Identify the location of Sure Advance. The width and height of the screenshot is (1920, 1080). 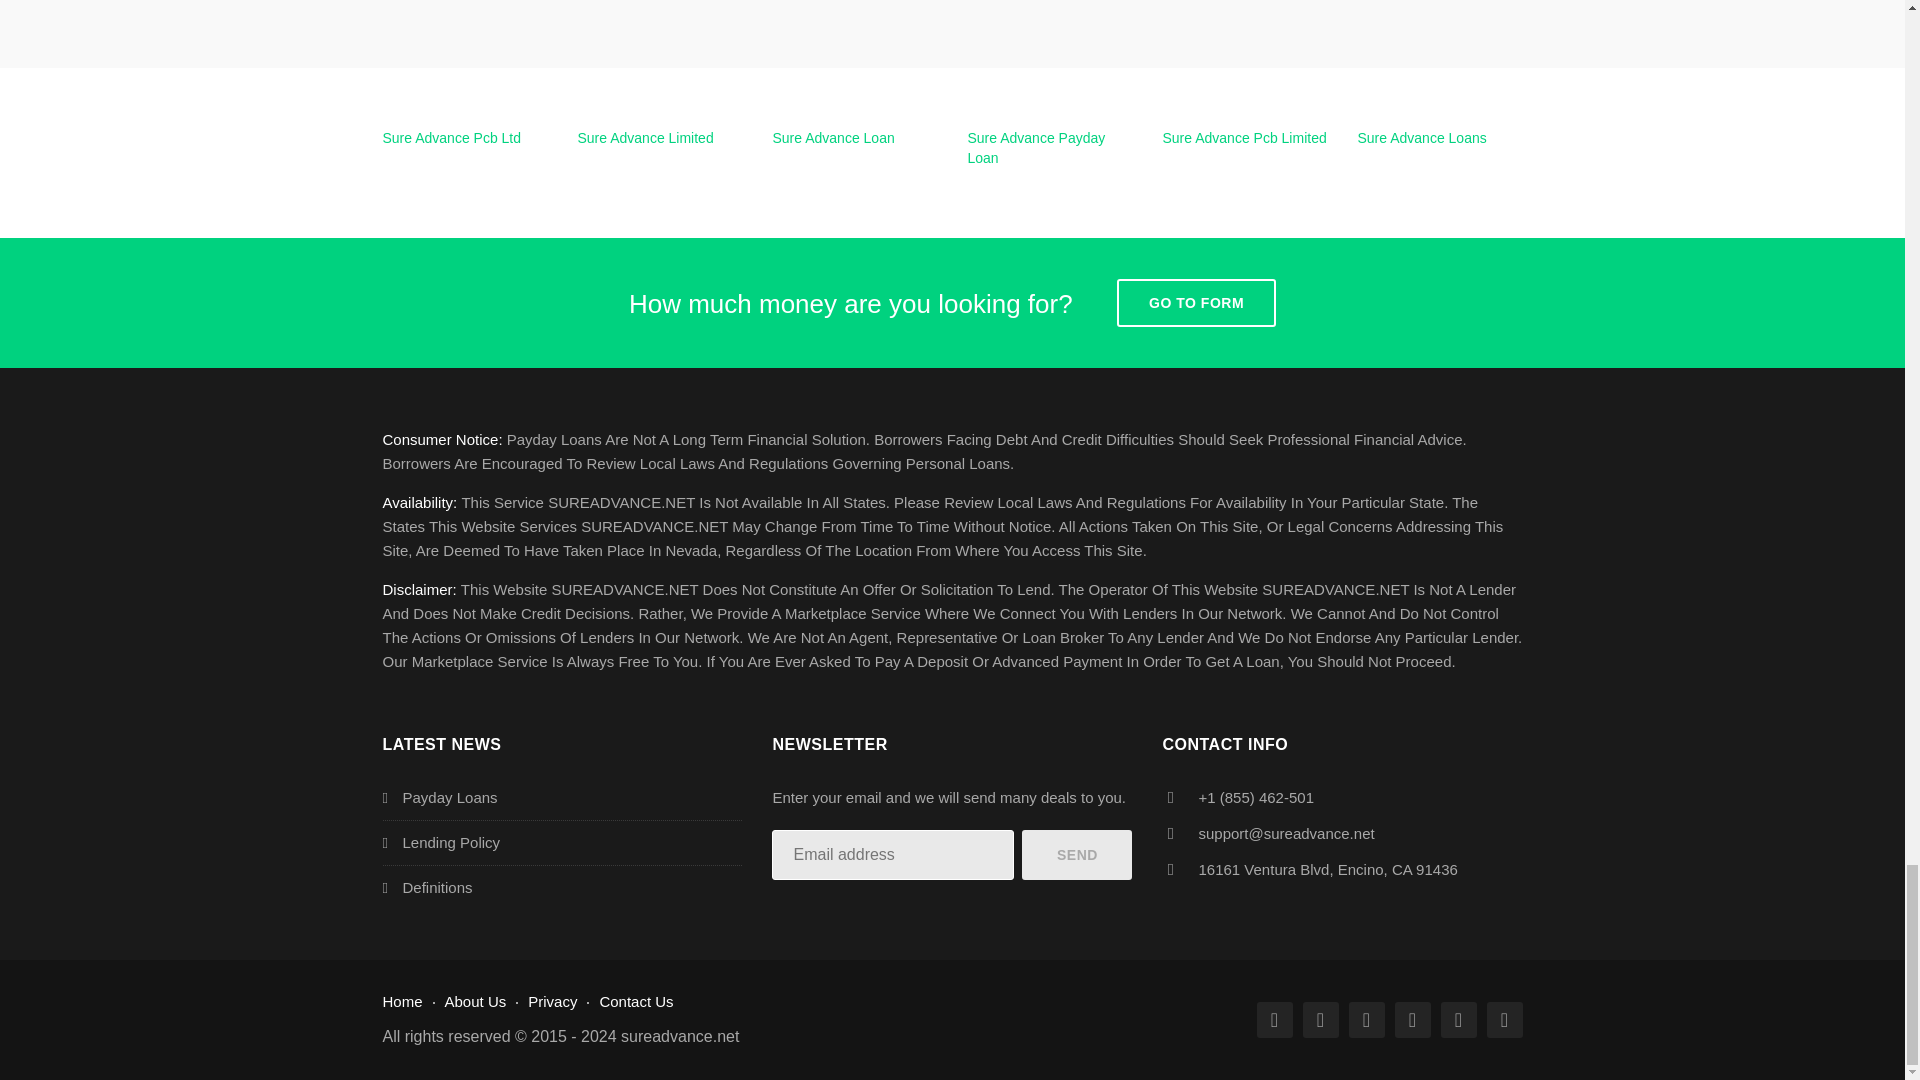
(680, 1036).